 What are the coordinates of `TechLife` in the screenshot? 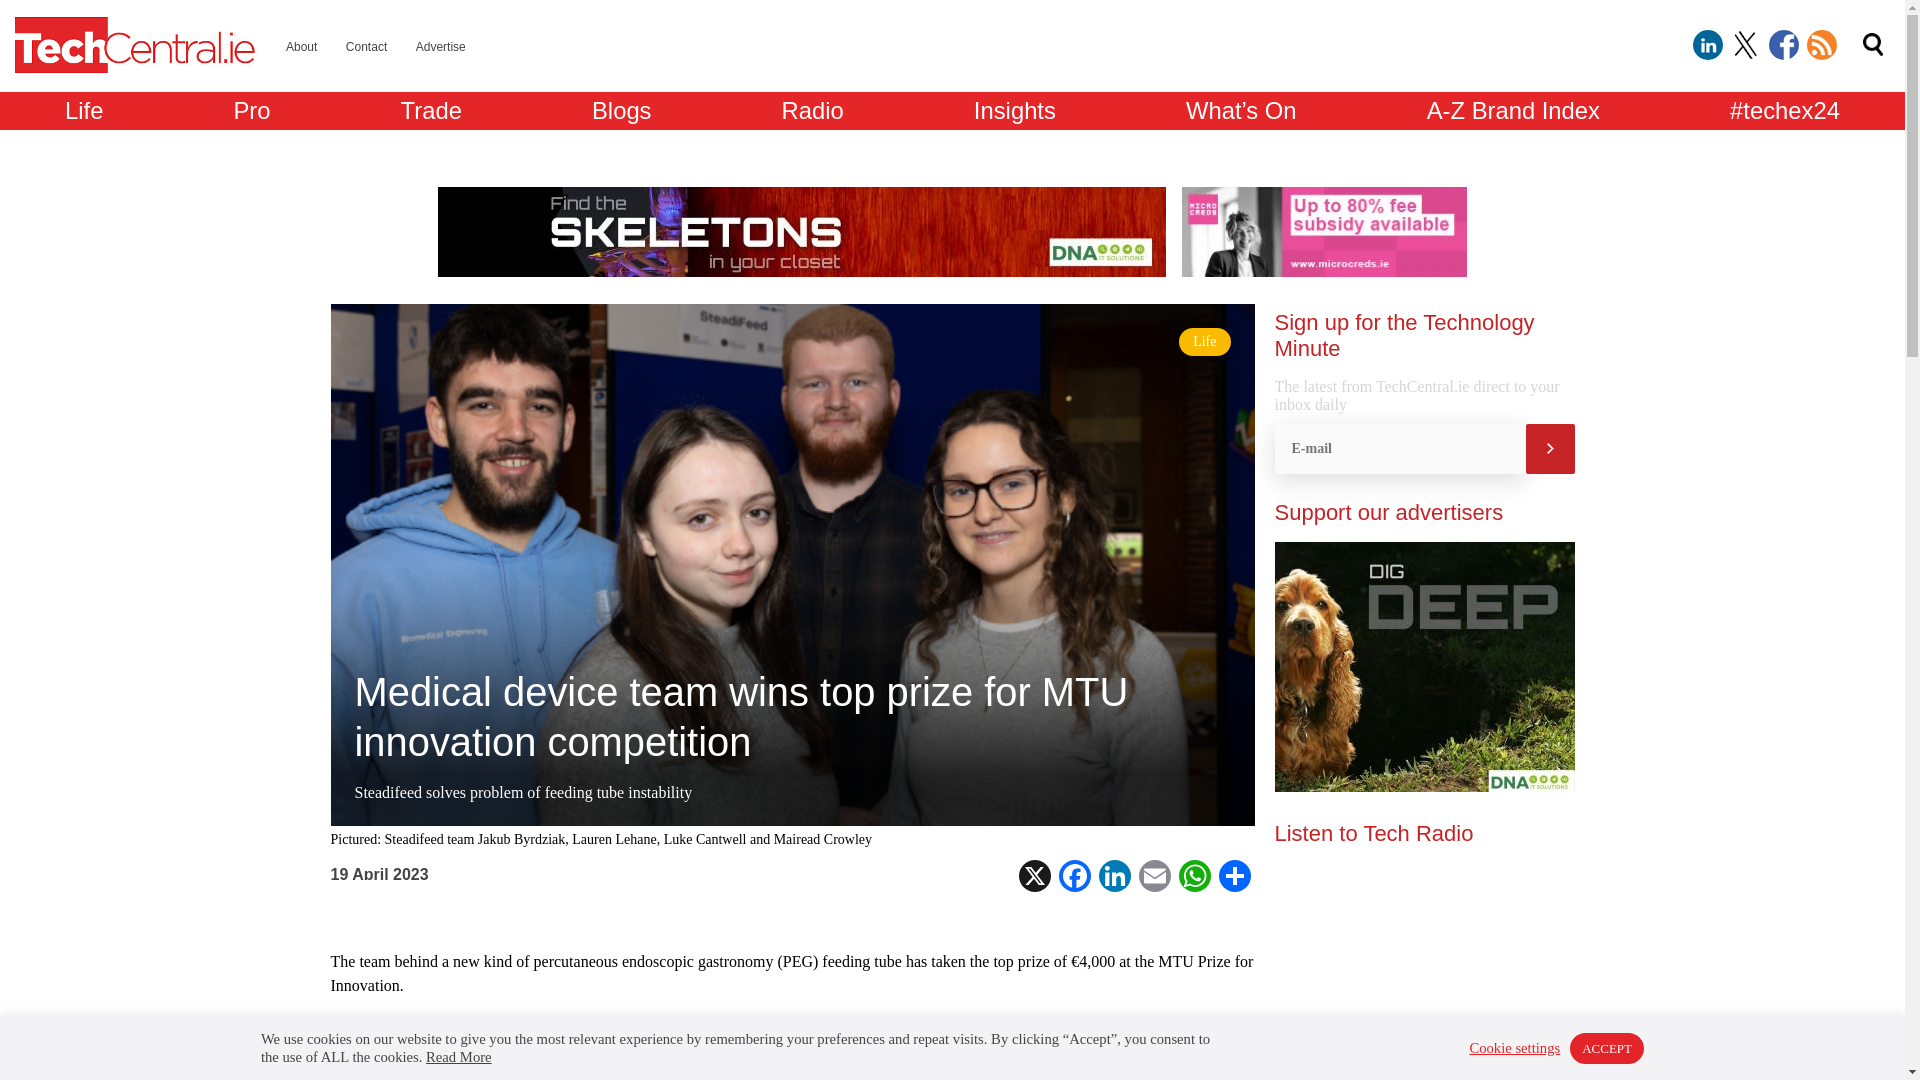 It's located at (84, 110).